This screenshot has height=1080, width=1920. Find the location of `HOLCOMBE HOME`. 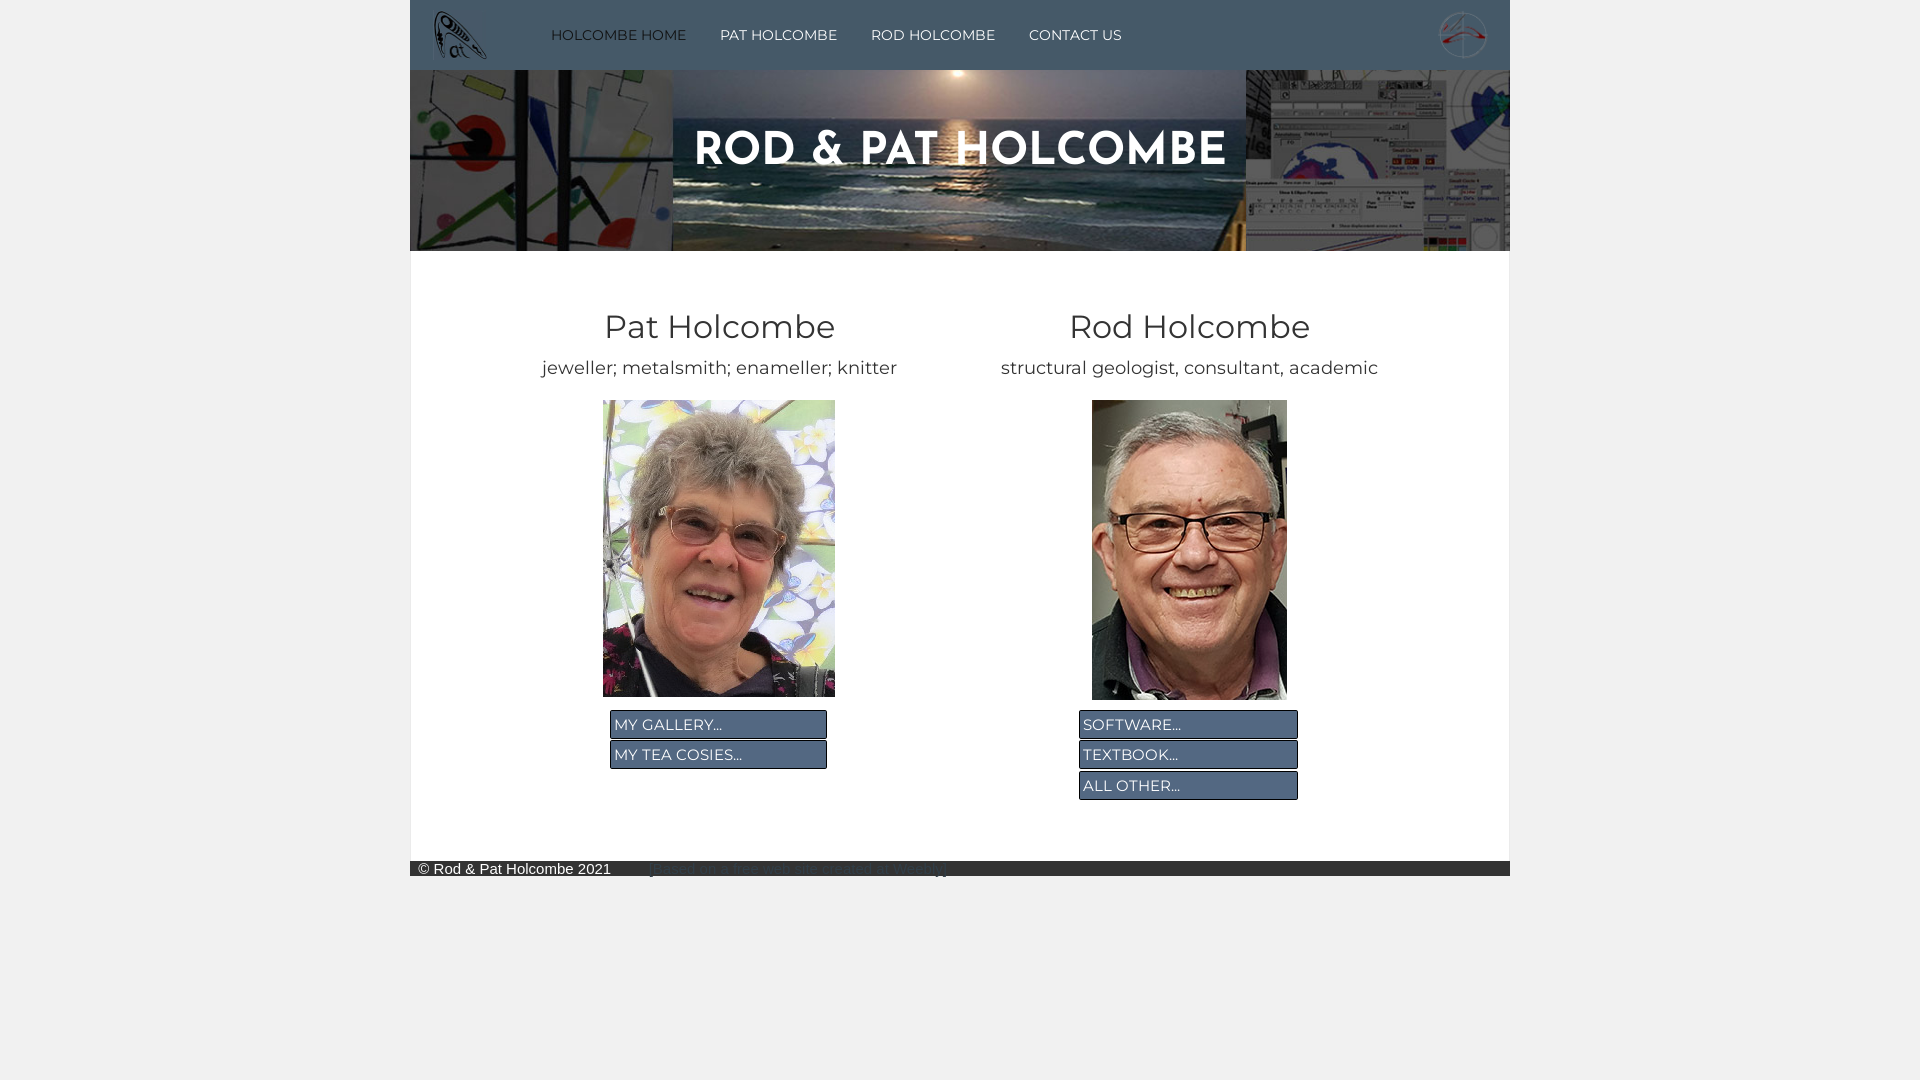

HOLCOMBE HOME is located at coordinates (618, 35).